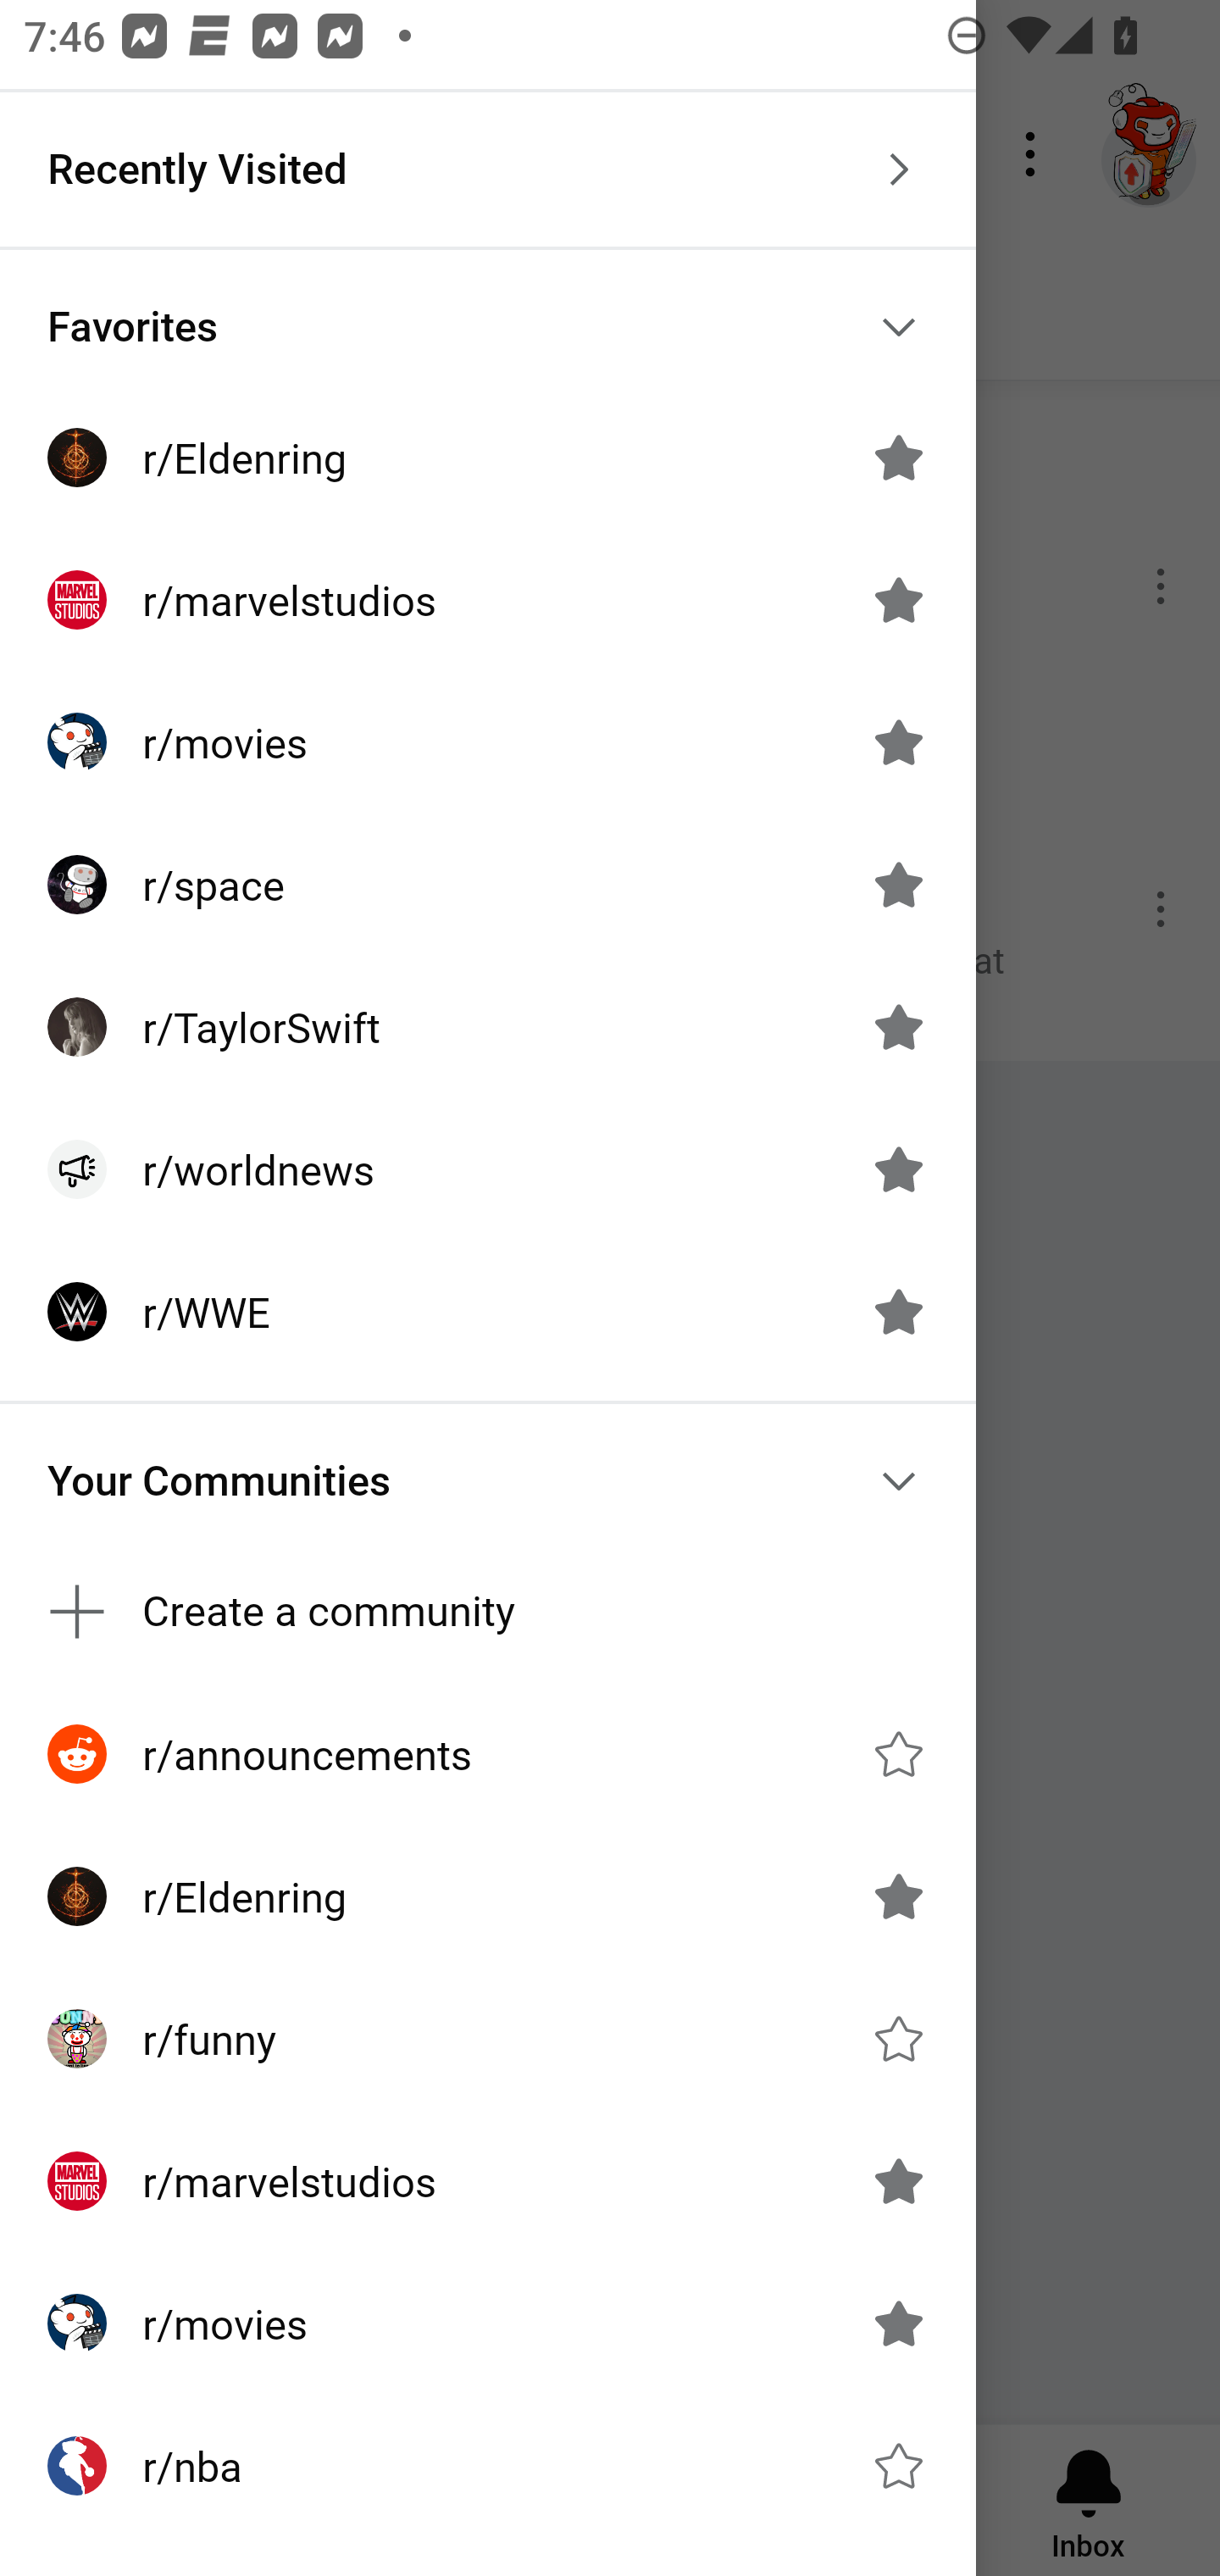 The image size is (1220, 2576). What do you see at coordinates (898, 1169) in the screenshot?
I see `Unfavorite r/worldnews` at bounding box center [898, 1169].